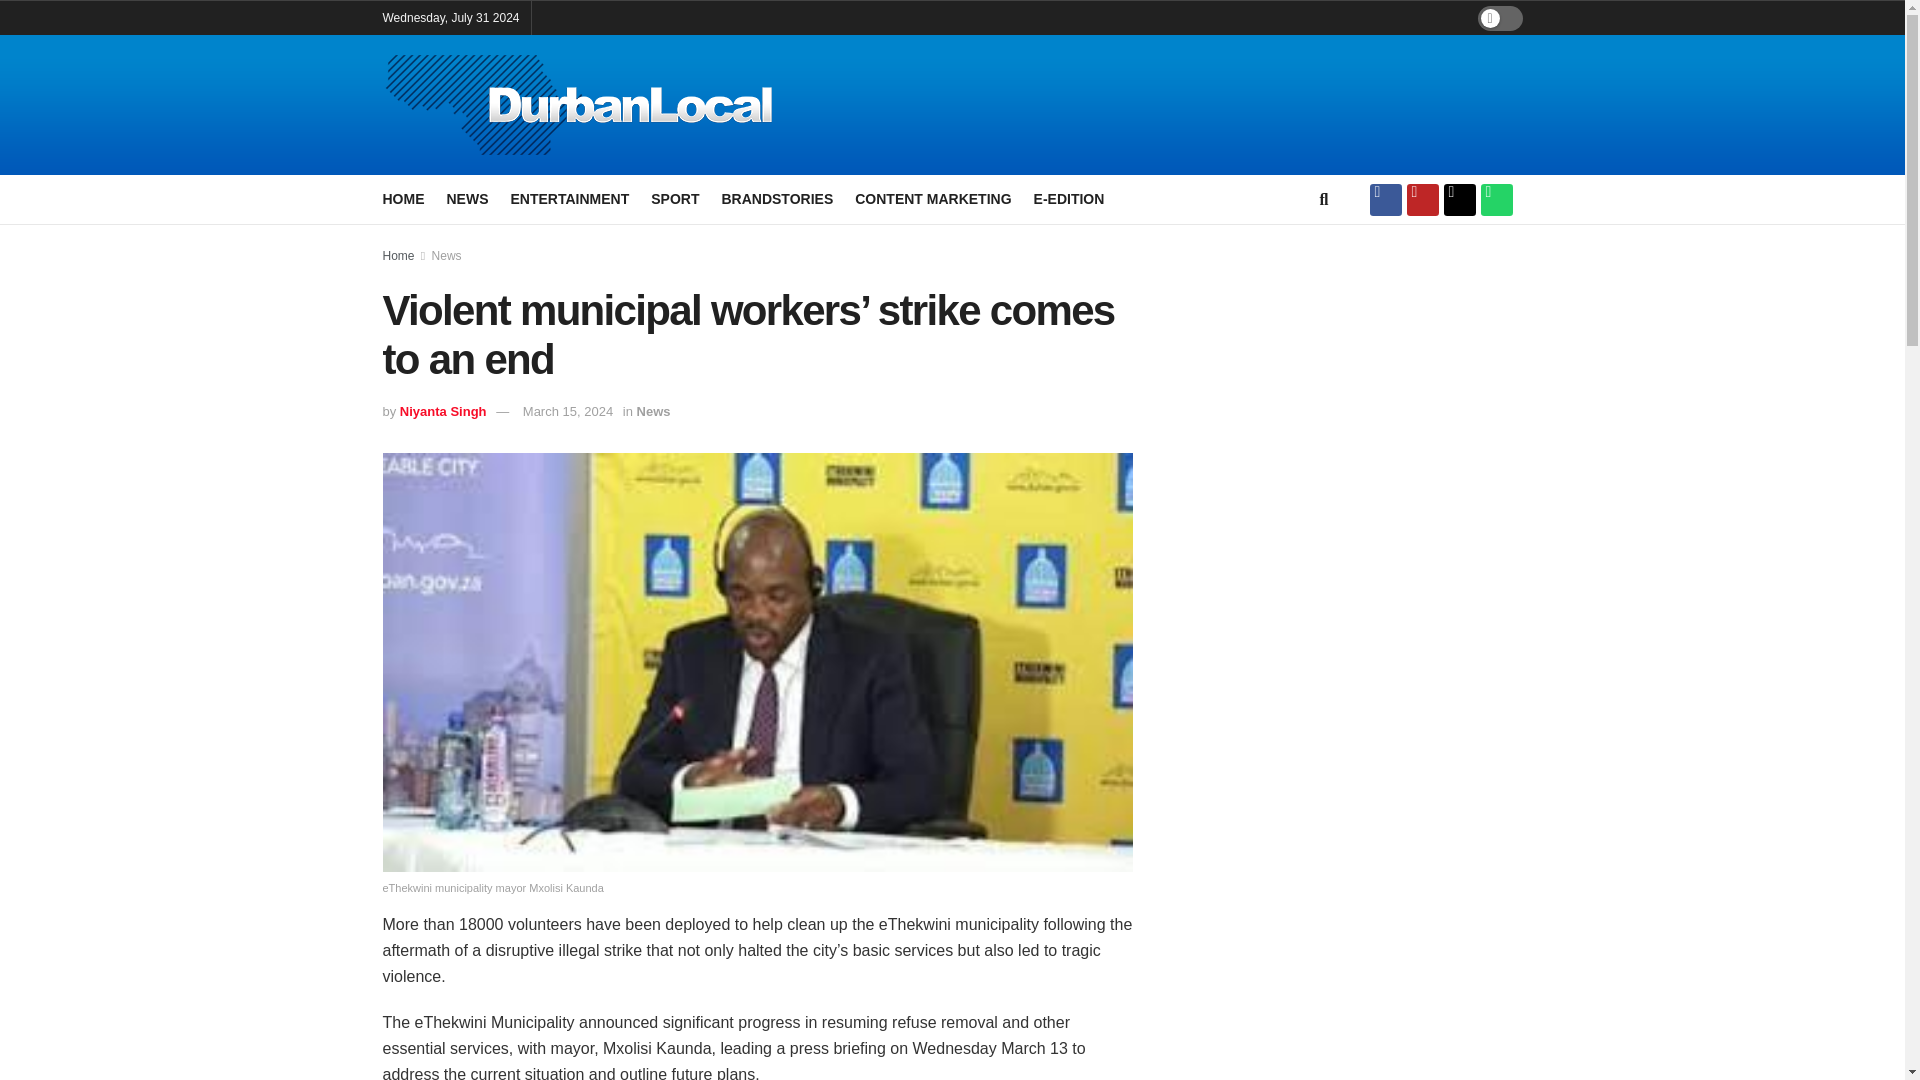 The width and height of the screenshot is (1920, 1080). Describe the element at coordinates (403, 198) in the screenshot. I see `HOME` at that location.